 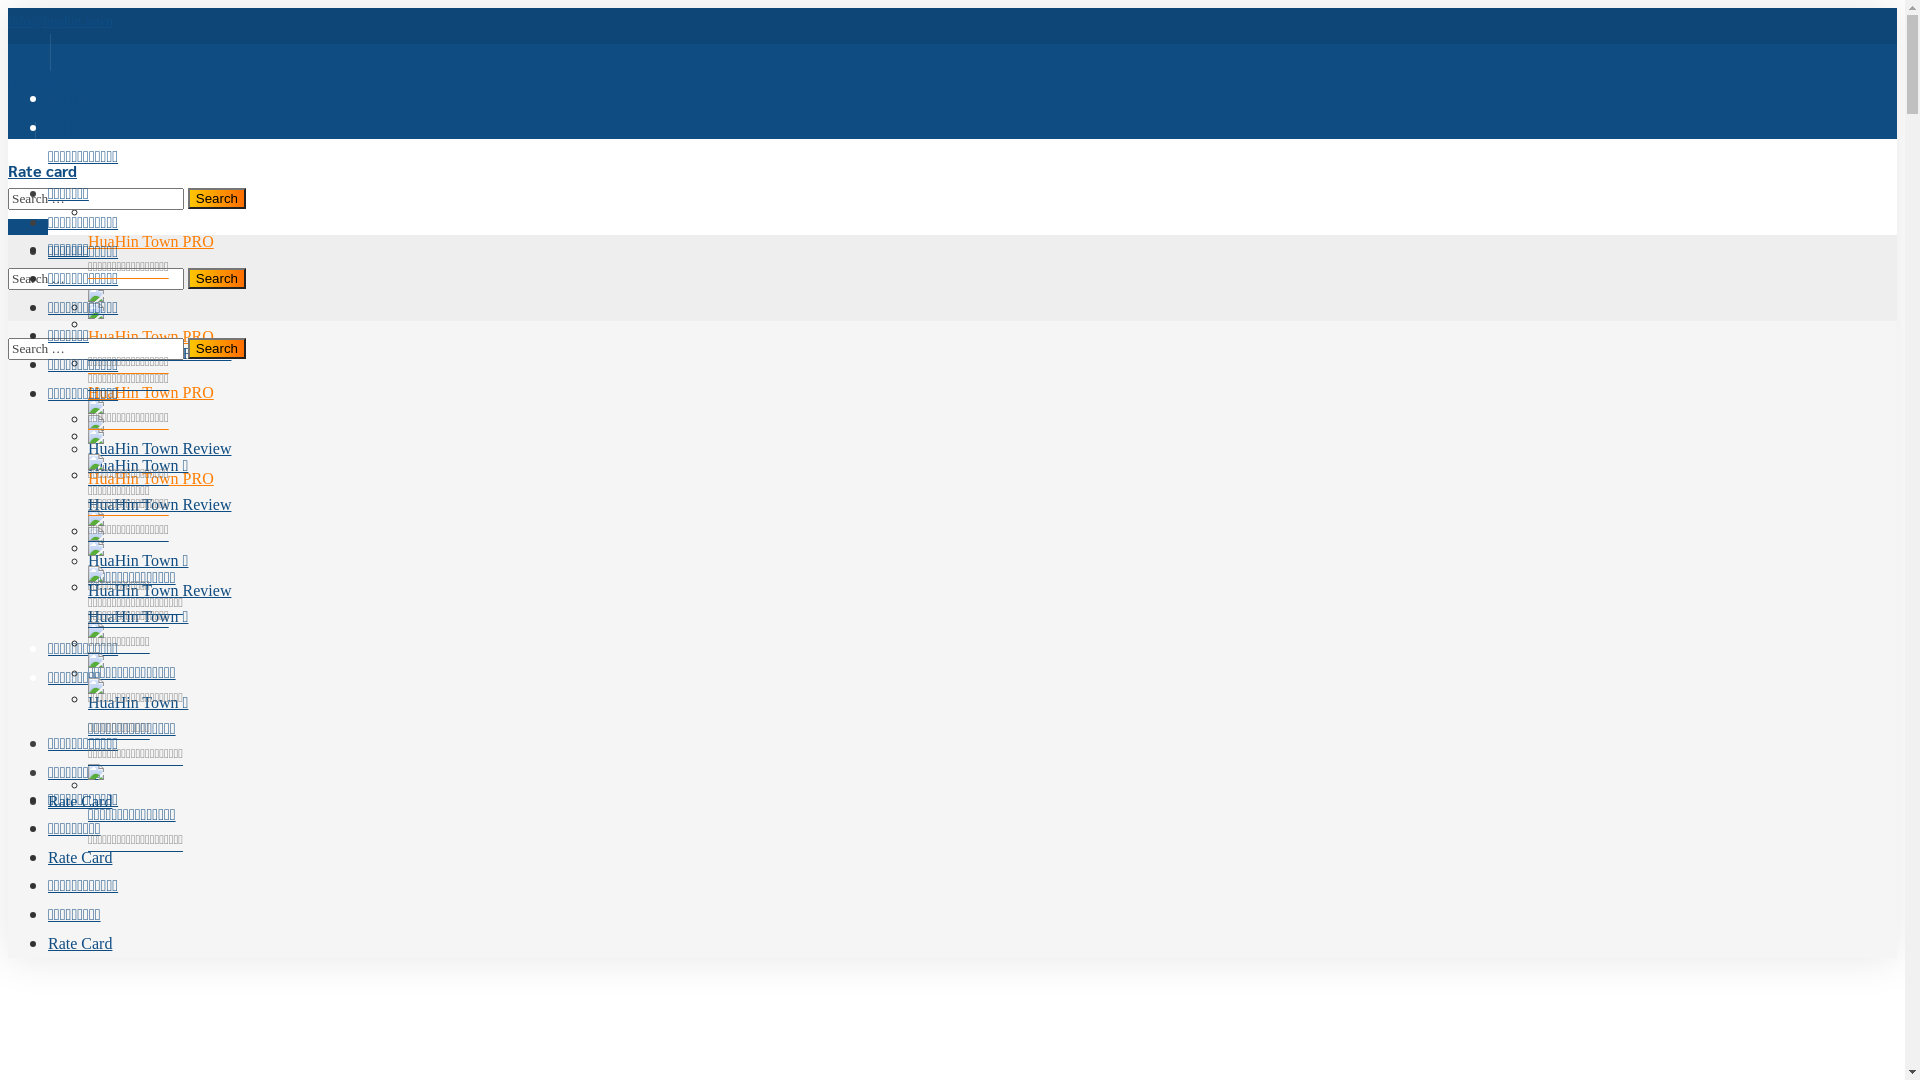 What do you see at coordinates (216, 348) in the screenshot?
I see `Search` at bounding box center [216, 348].